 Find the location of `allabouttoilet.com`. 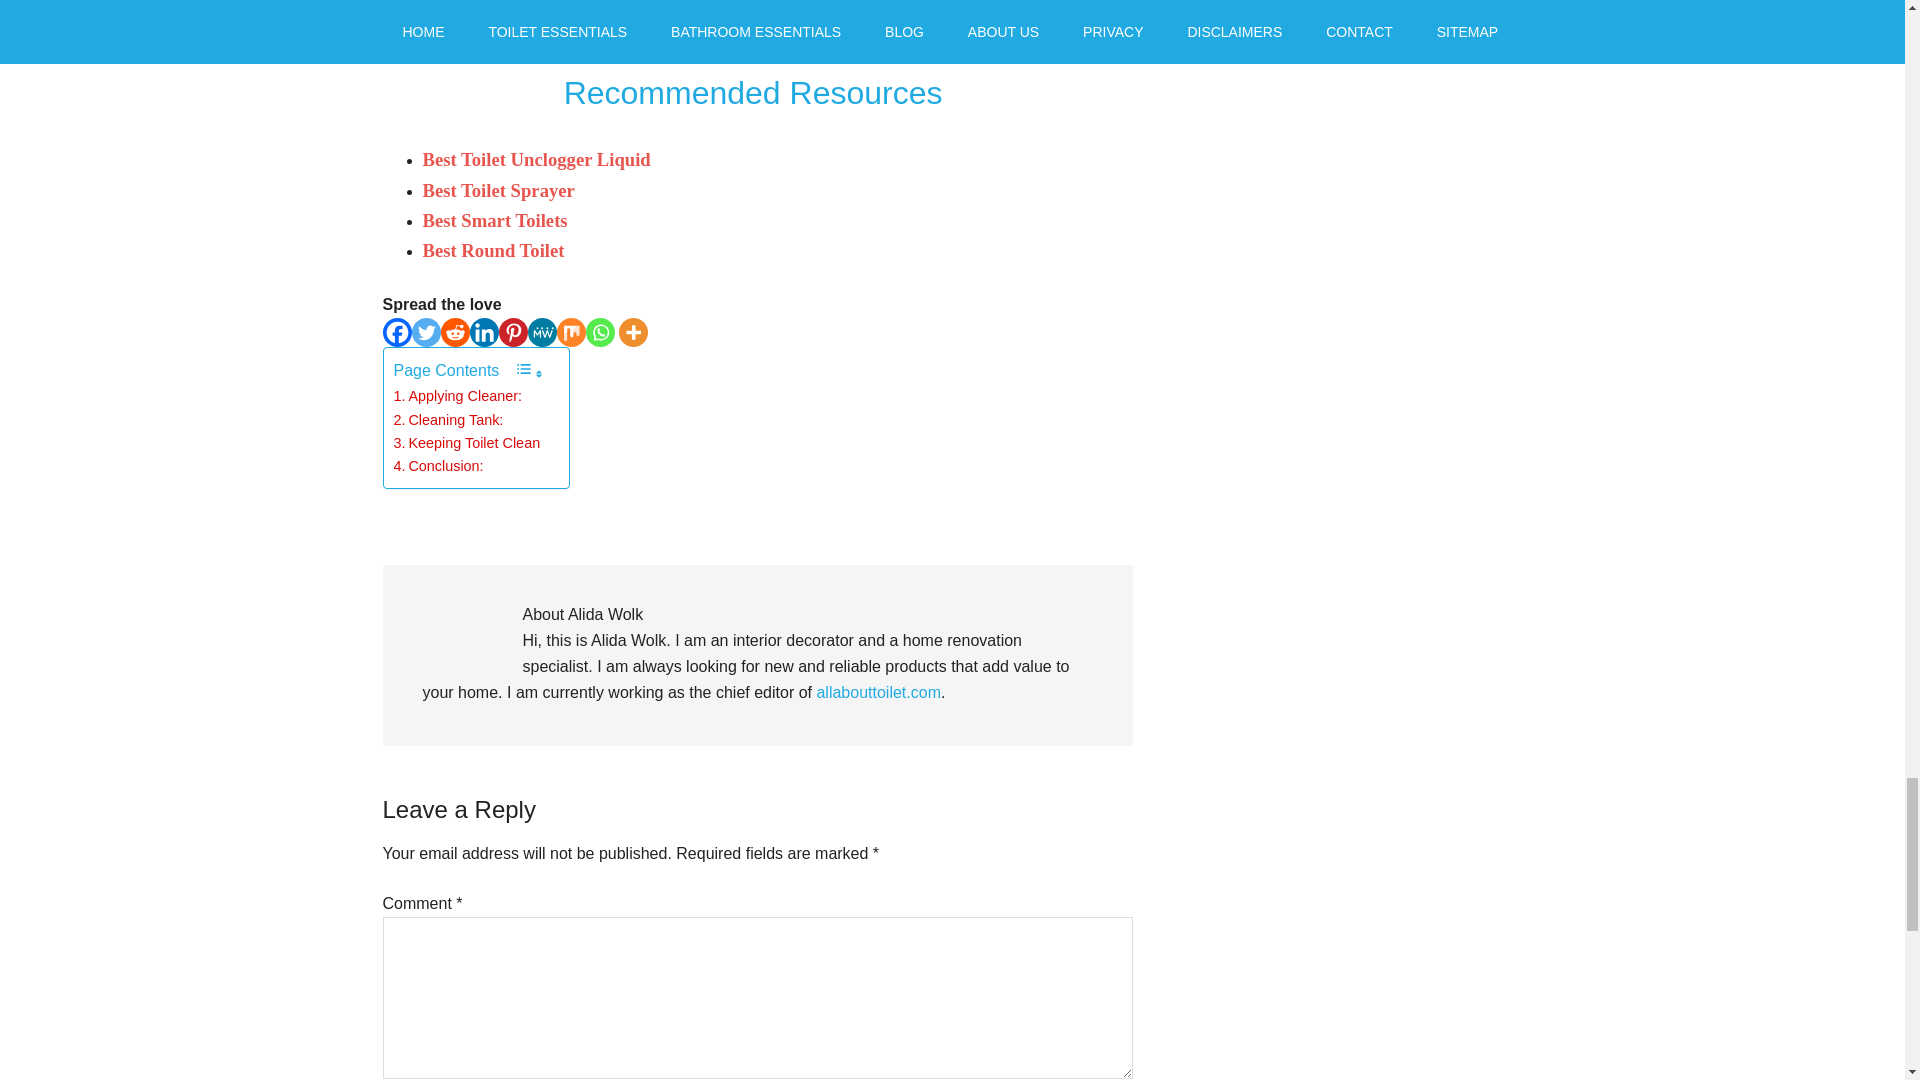

allabouttoilet.com is located at coordinates (878, 692).